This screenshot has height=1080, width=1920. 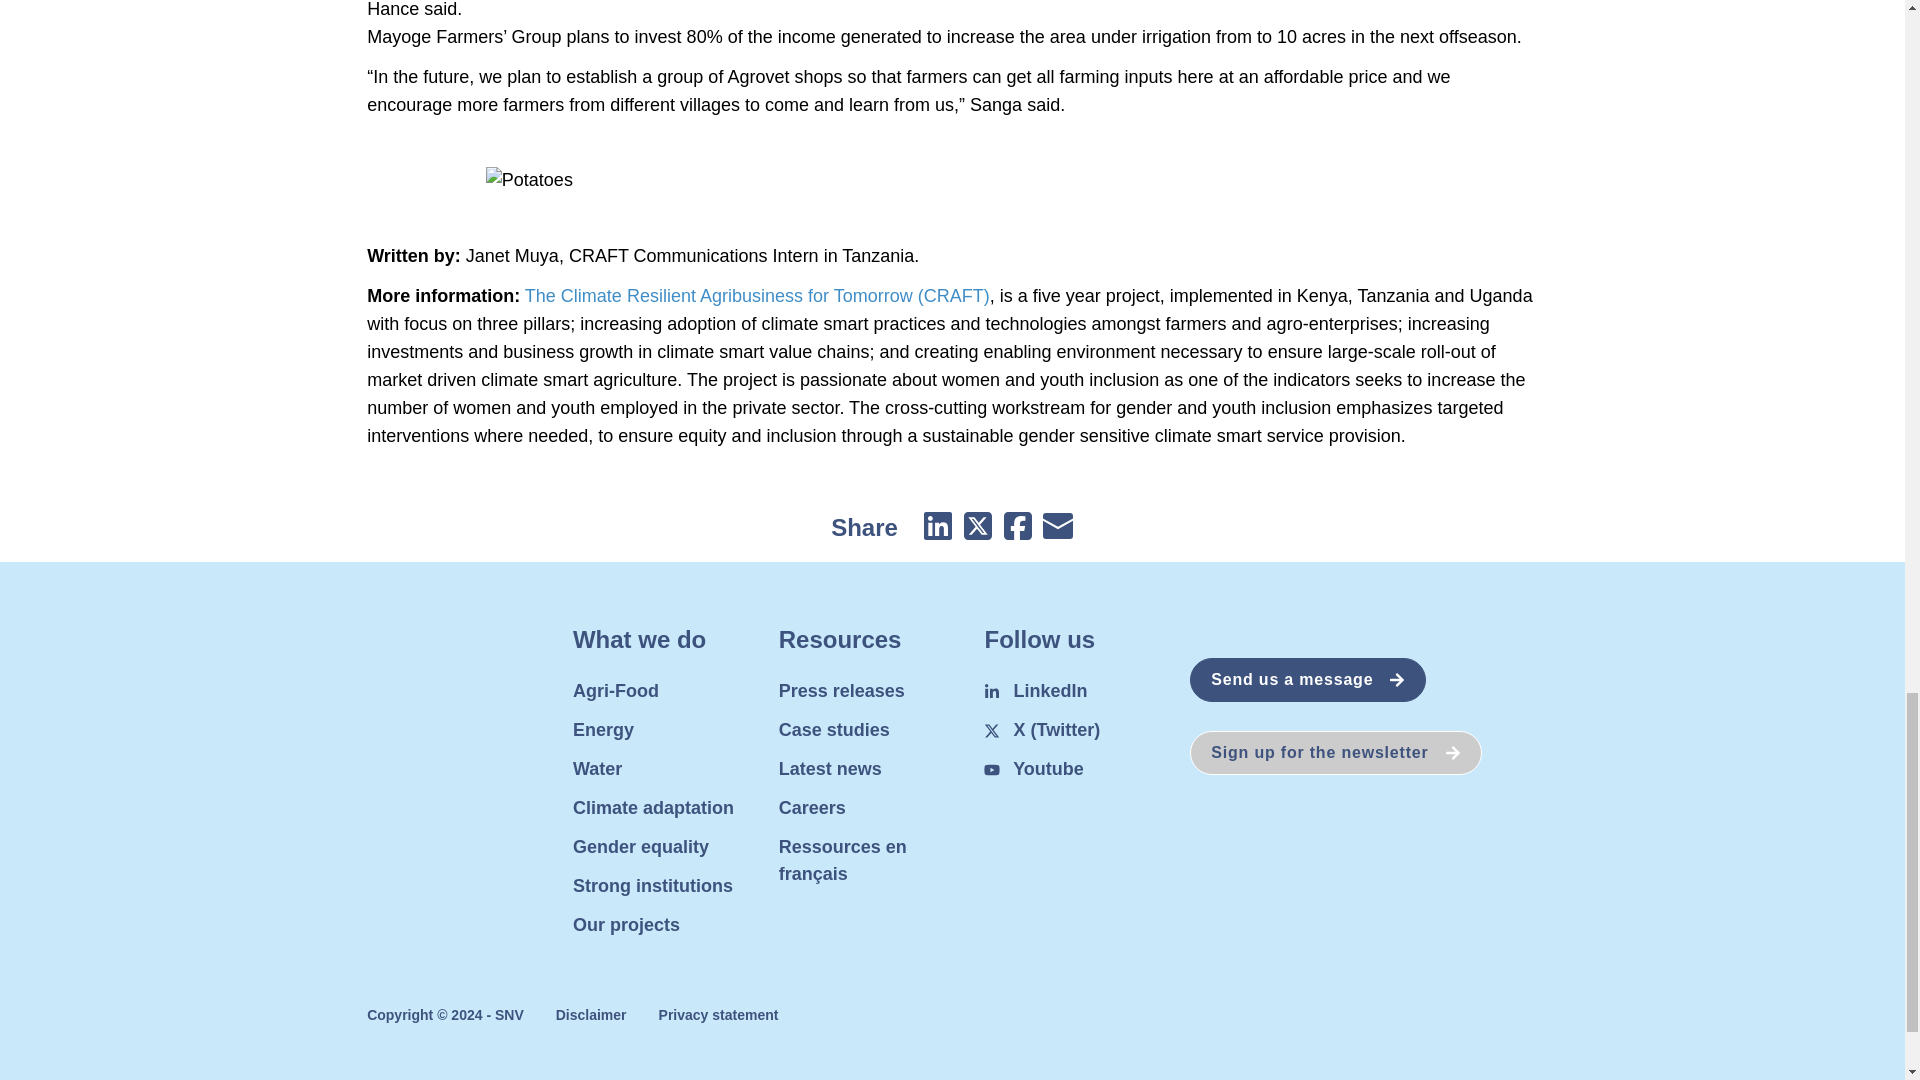 I want to click on Careers, so click(x=812, y=808).